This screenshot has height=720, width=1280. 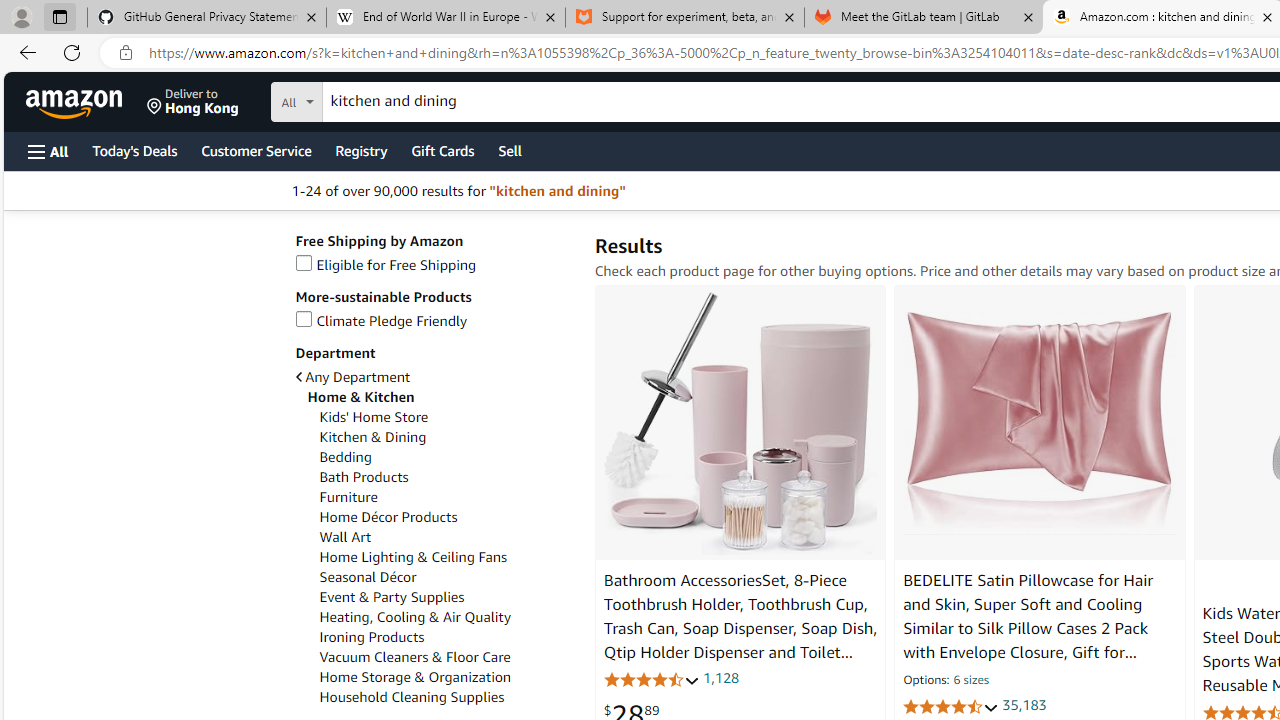 I want to click on Sell, so click(x=510, y=150).